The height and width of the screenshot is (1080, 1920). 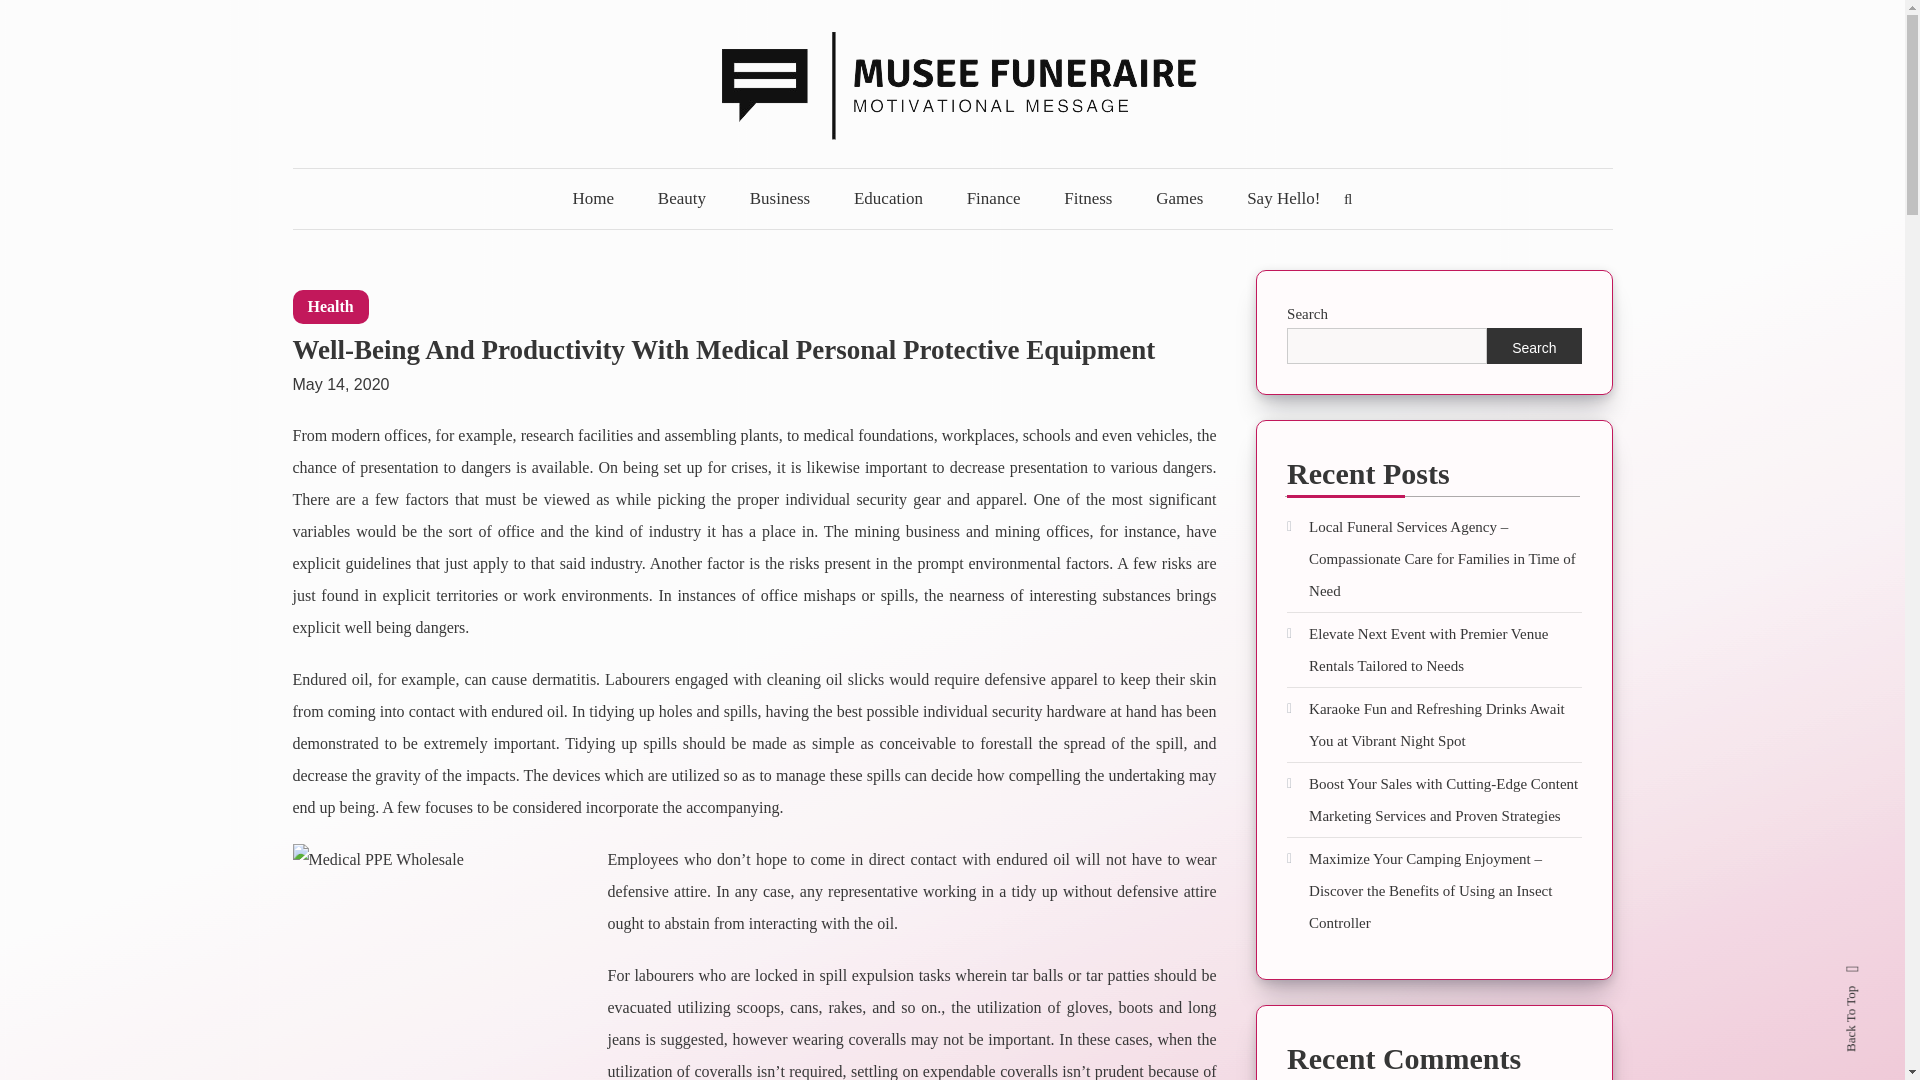 What do you see at coordinates (681, 198) in the screenshot?
I see `Beauty` at bounding box center [681, 198].